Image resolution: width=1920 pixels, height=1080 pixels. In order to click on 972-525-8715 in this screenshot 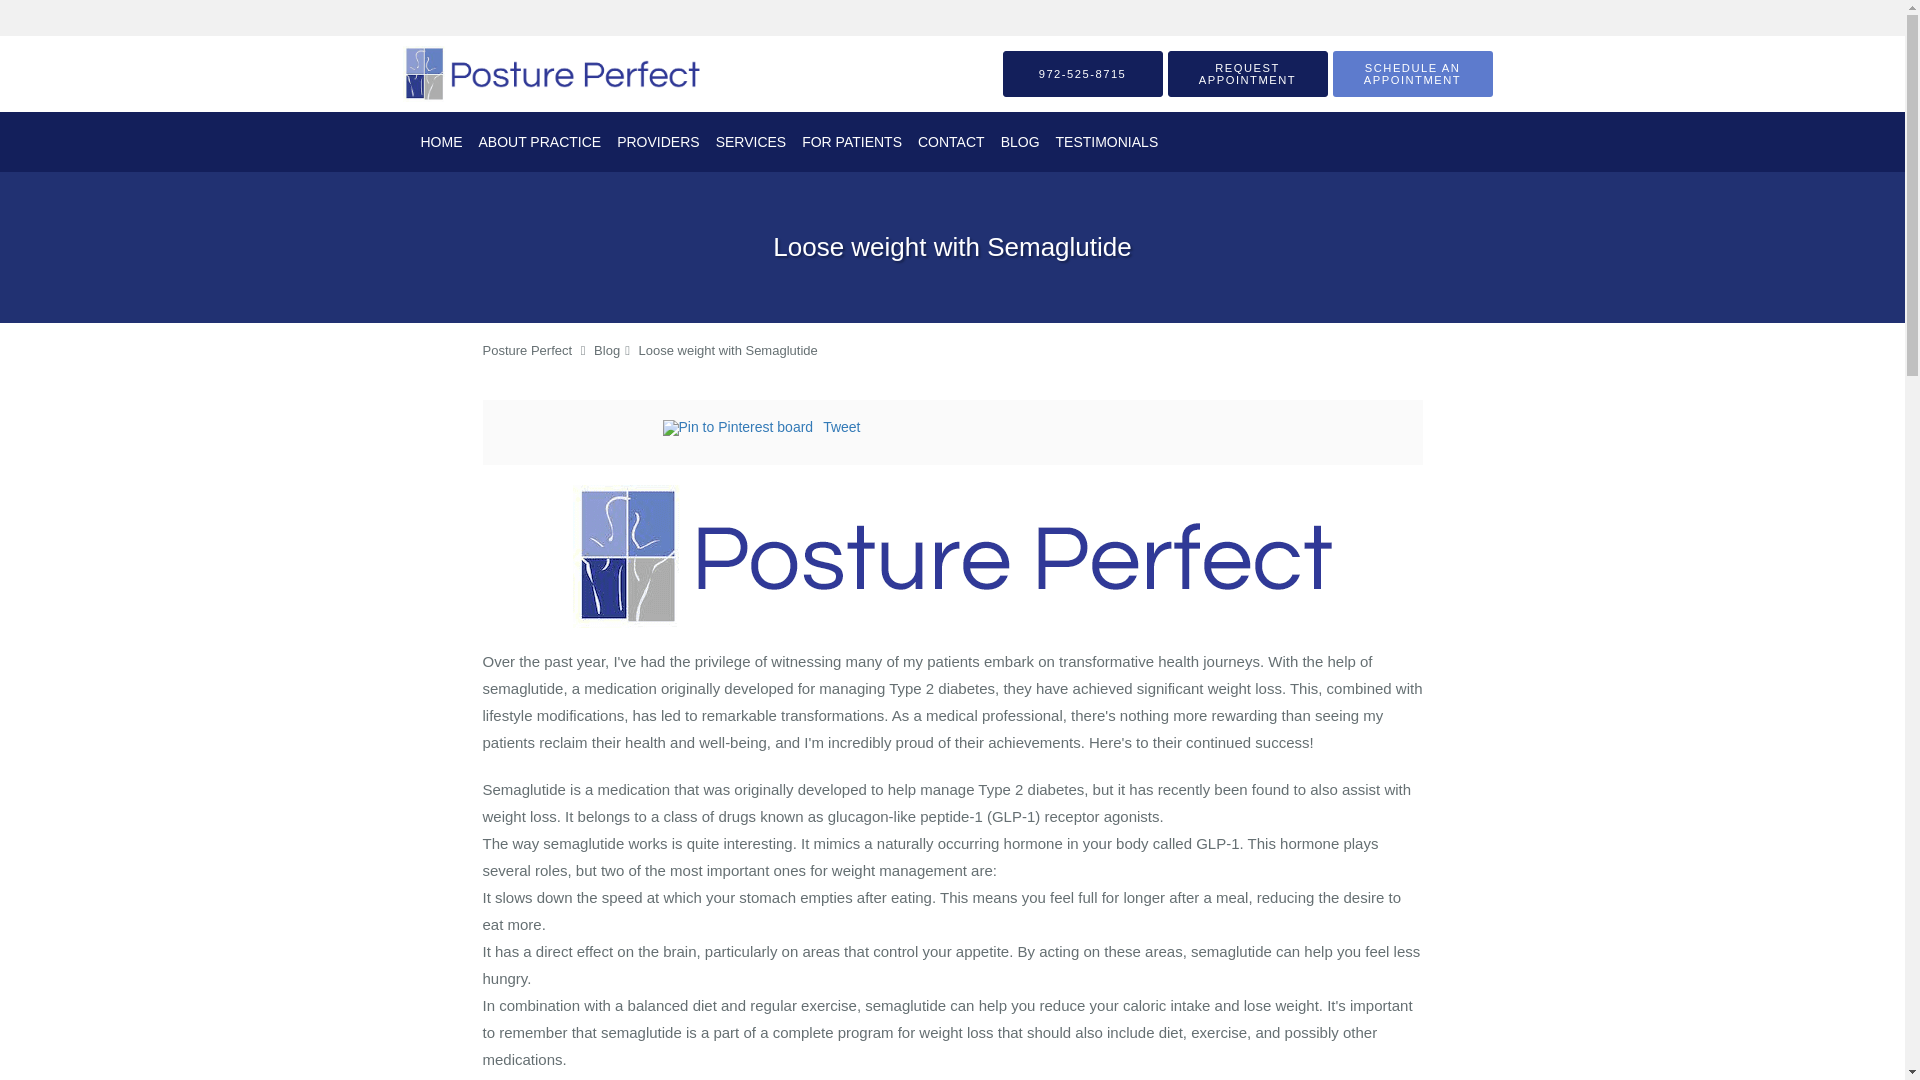, I will do `click(1082, 74)`.